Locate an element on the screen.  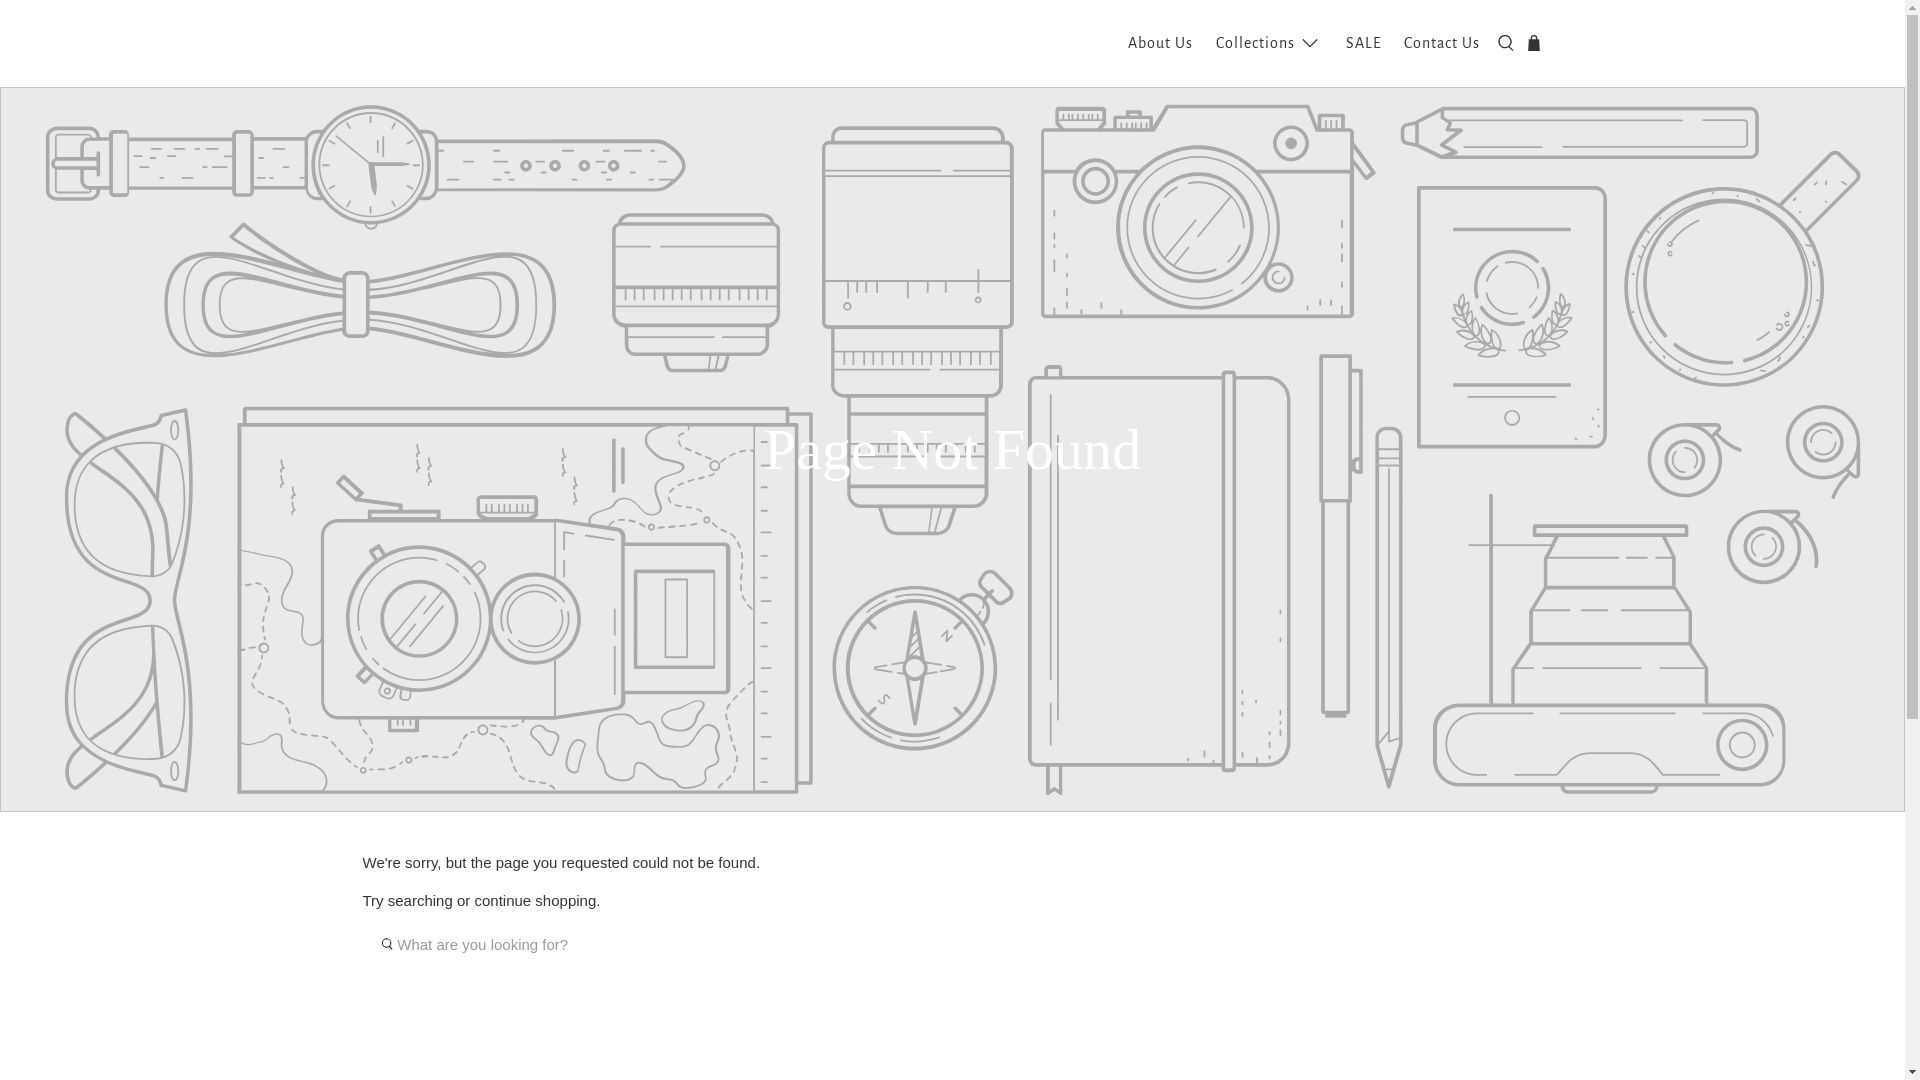
Gemajesty Jewellery is located at coordinates (459, 44).